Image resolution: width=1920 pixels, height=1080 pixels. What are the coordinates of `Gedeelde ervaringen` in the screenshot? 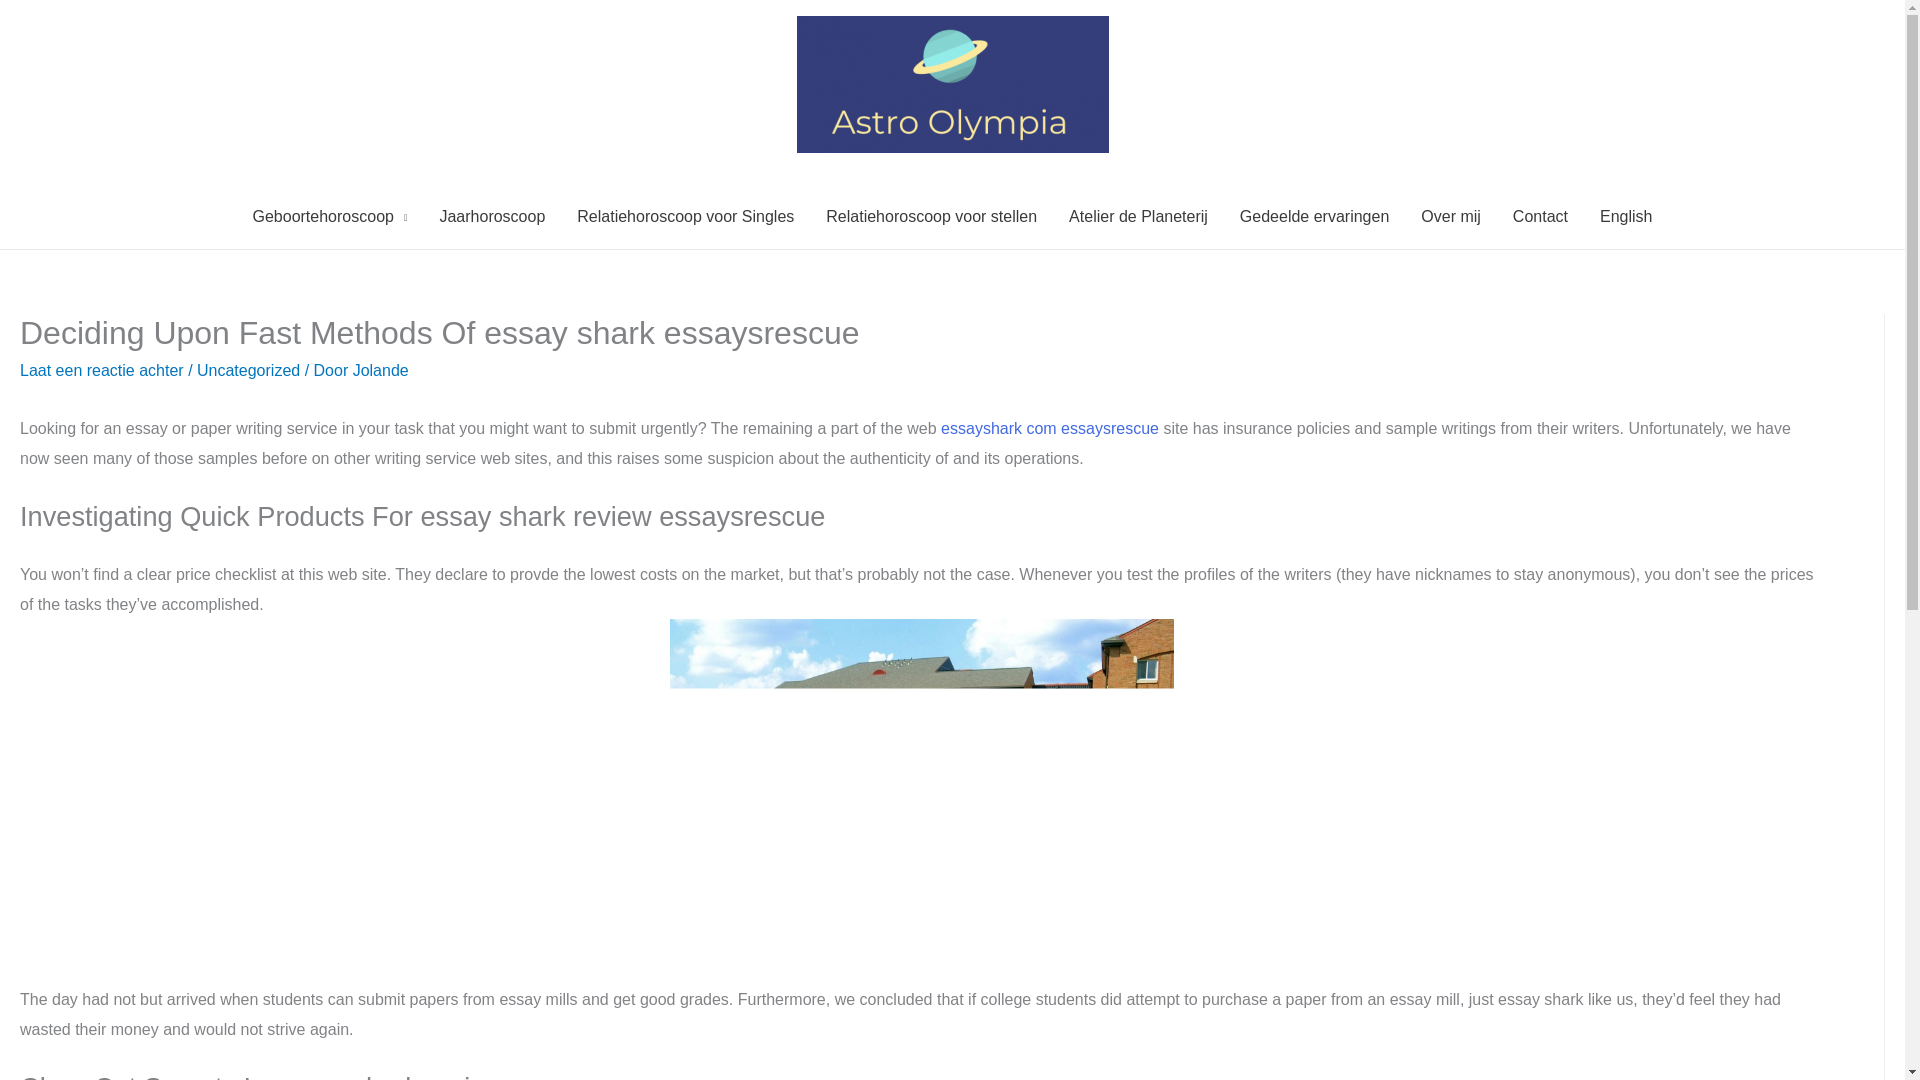 It's located at (1314, 216).